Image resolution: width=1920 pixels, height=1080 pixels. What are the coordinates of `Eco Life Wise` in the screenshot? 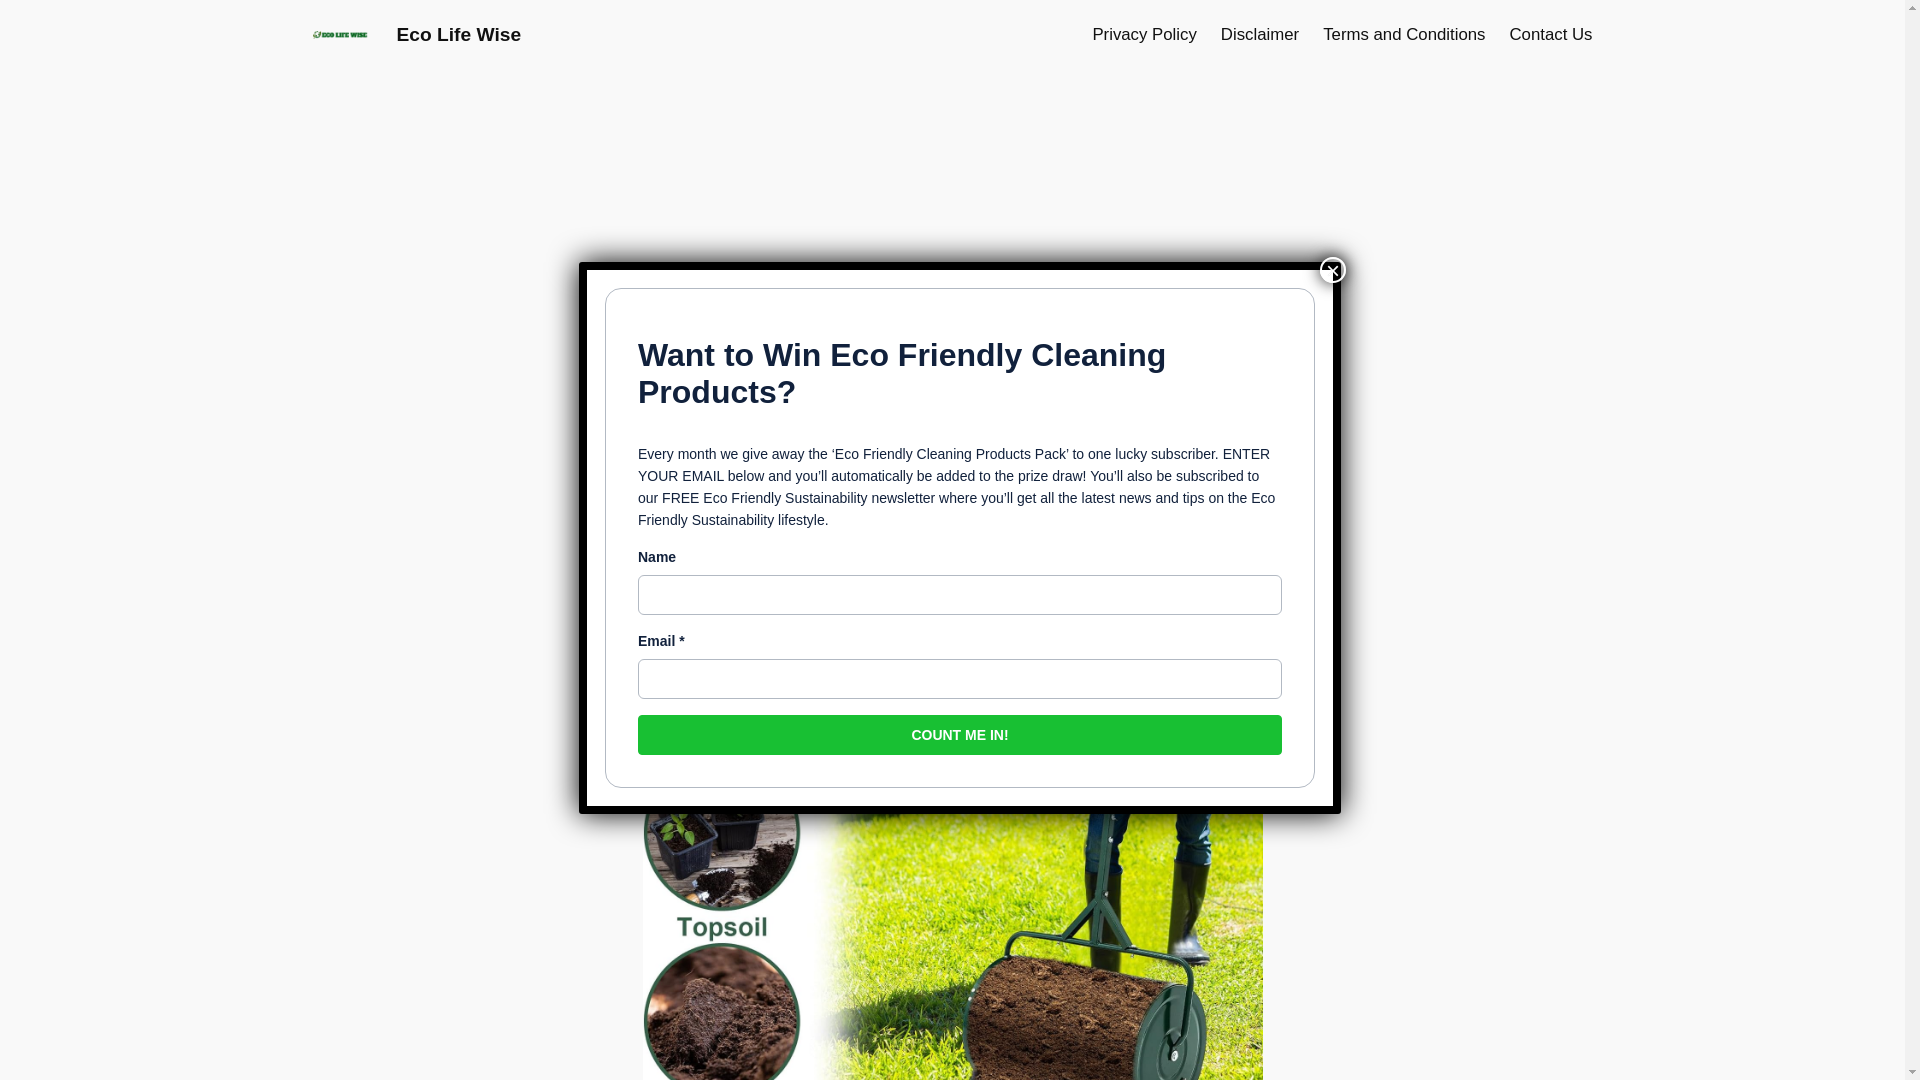 It's located at (458, 34).